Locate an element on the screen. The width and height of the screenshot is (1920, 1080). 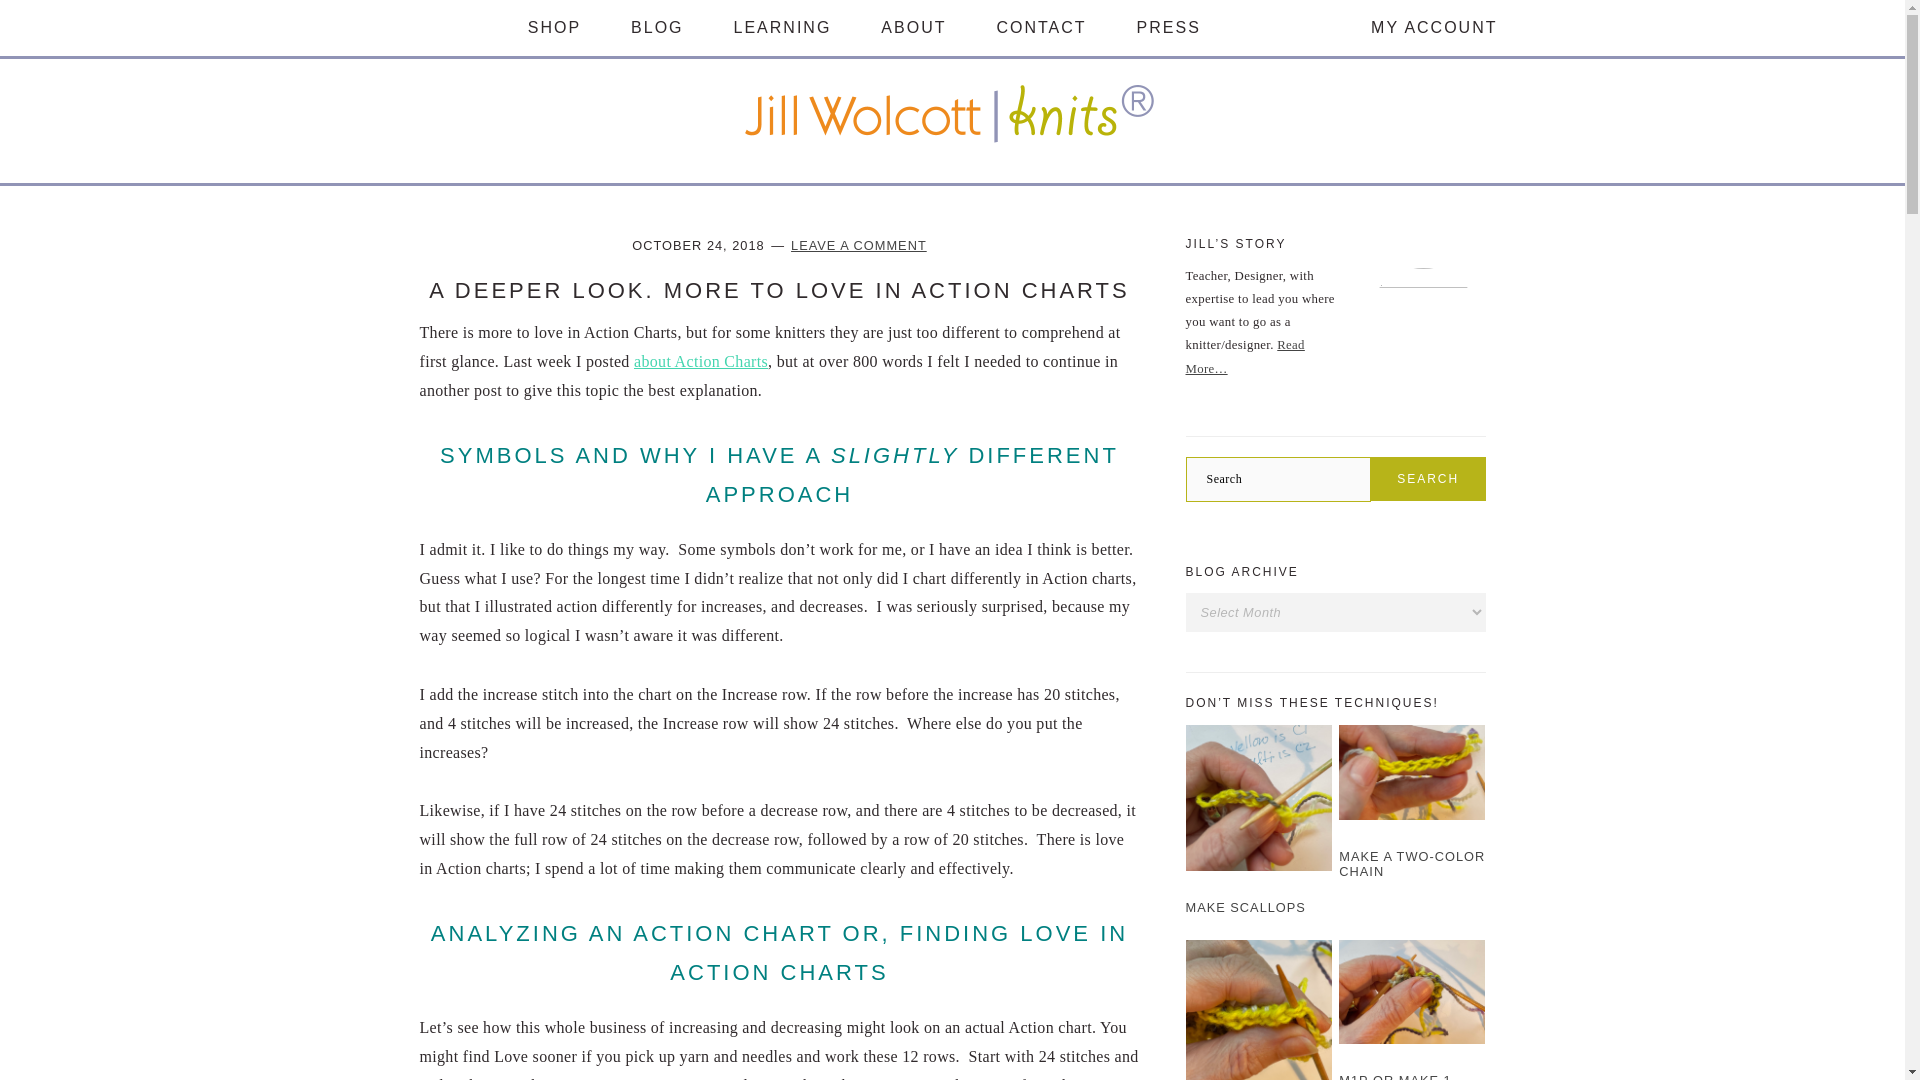
Search is located at coordinates (1428, 478).